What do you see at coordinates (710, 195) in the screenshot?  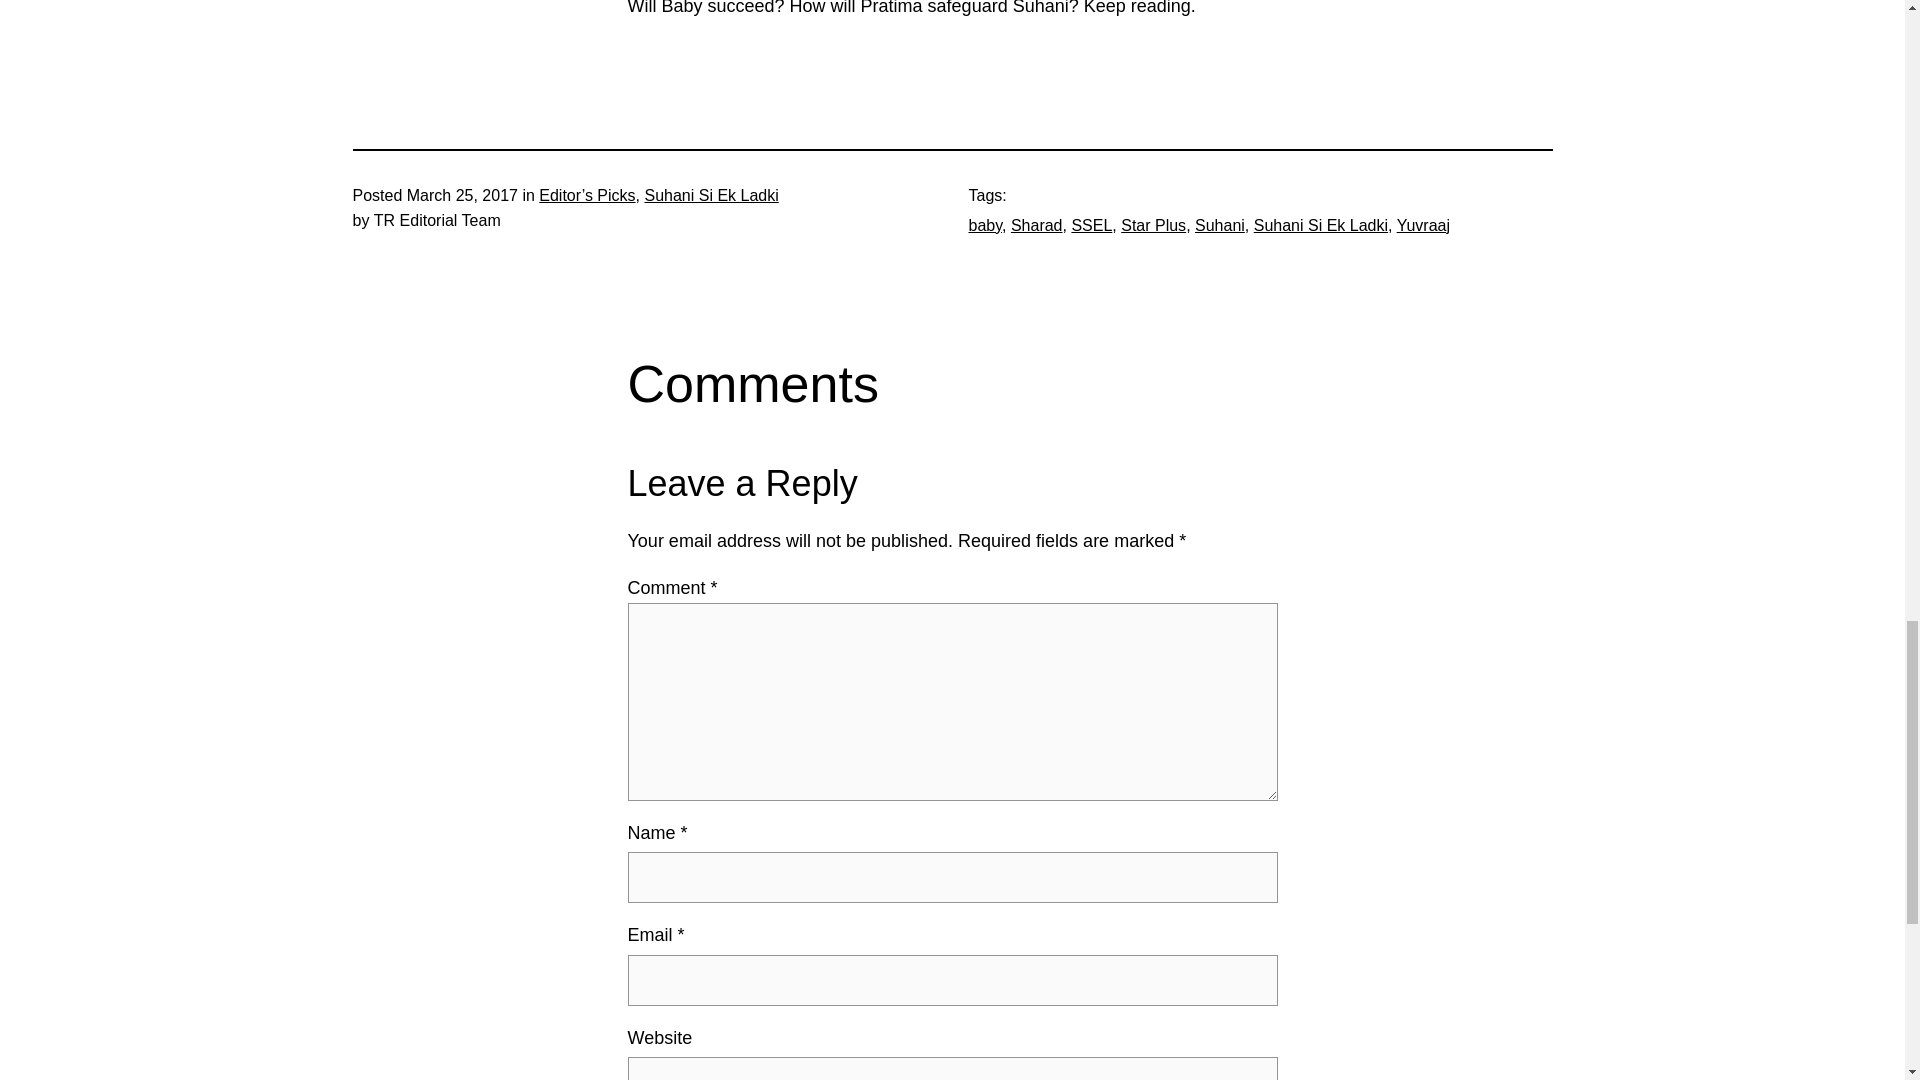 I see `Suhani Si Ek Ladki` at bounding box center [710, 195].